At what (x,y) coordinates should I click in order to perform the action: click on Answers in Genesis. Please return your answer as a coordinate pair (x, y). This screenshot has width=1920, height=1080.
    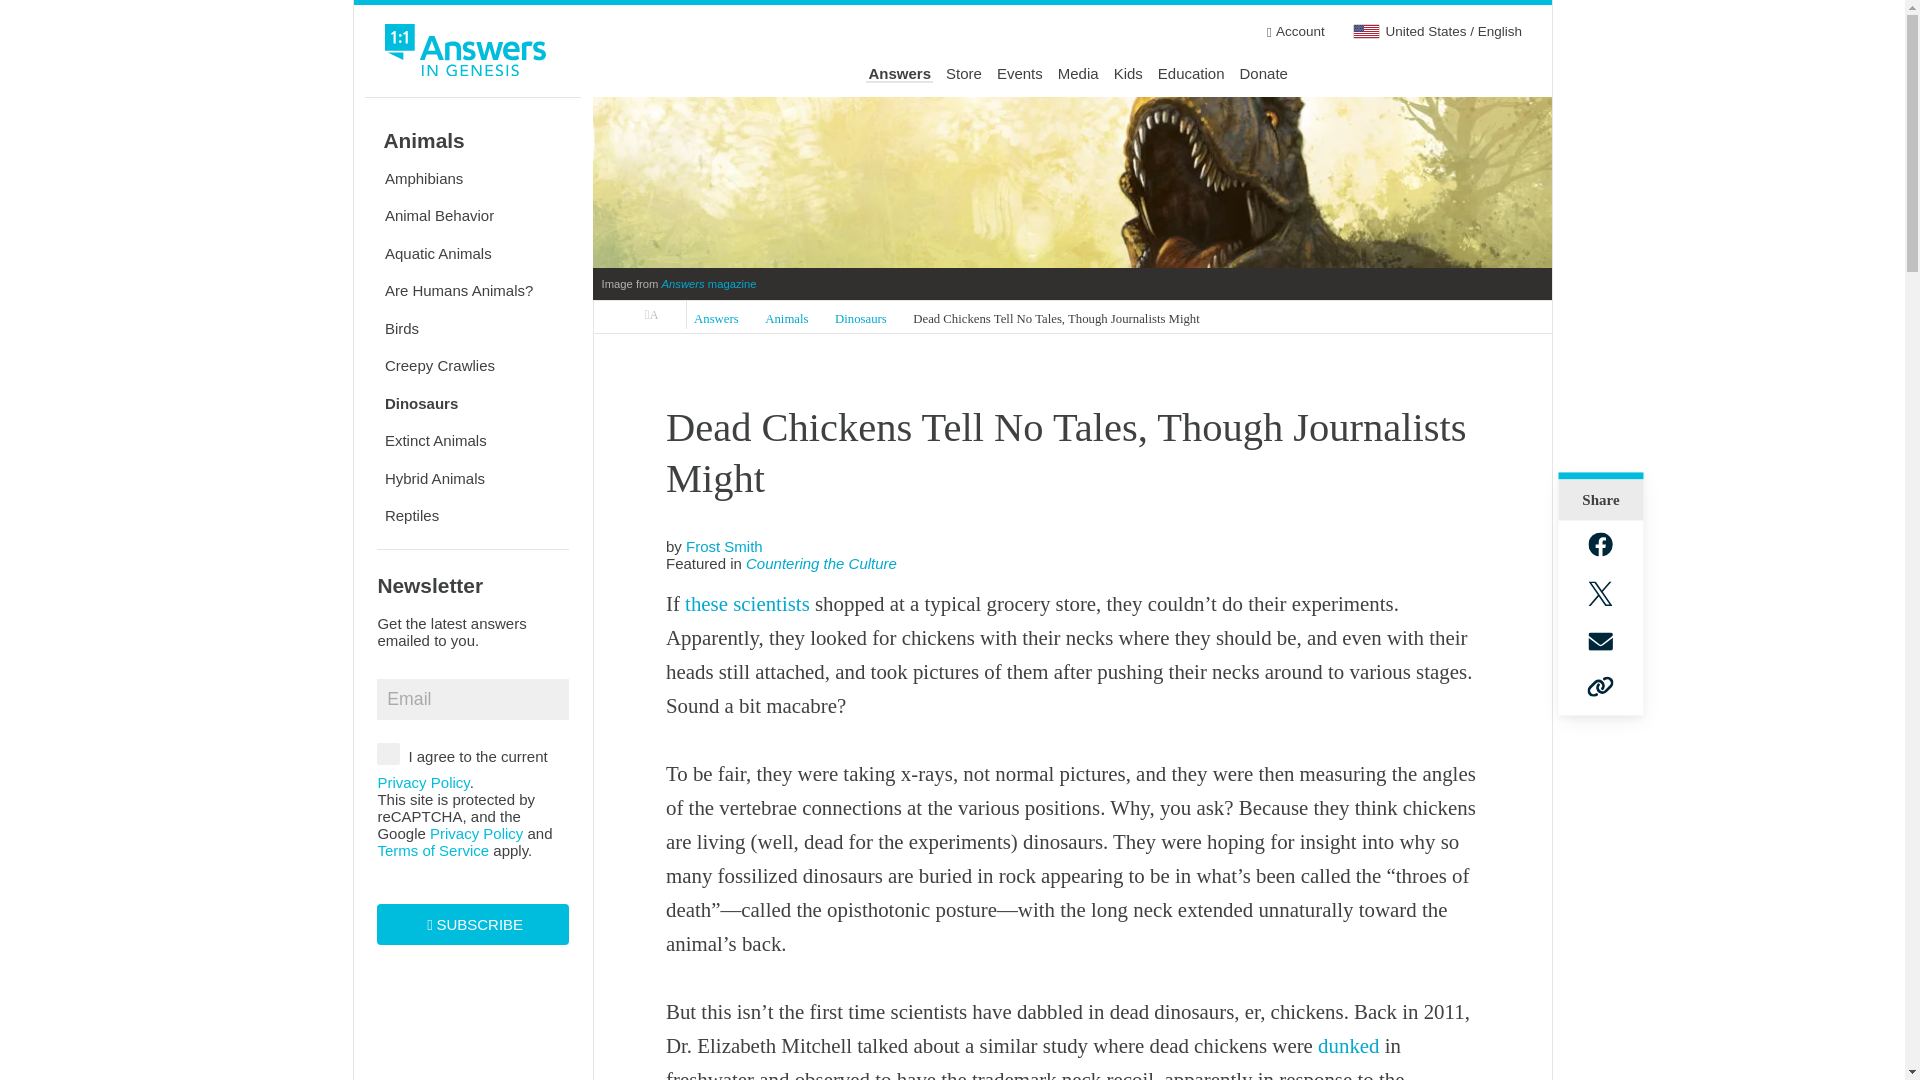
    Looking at the image, I should click on (652, 315).